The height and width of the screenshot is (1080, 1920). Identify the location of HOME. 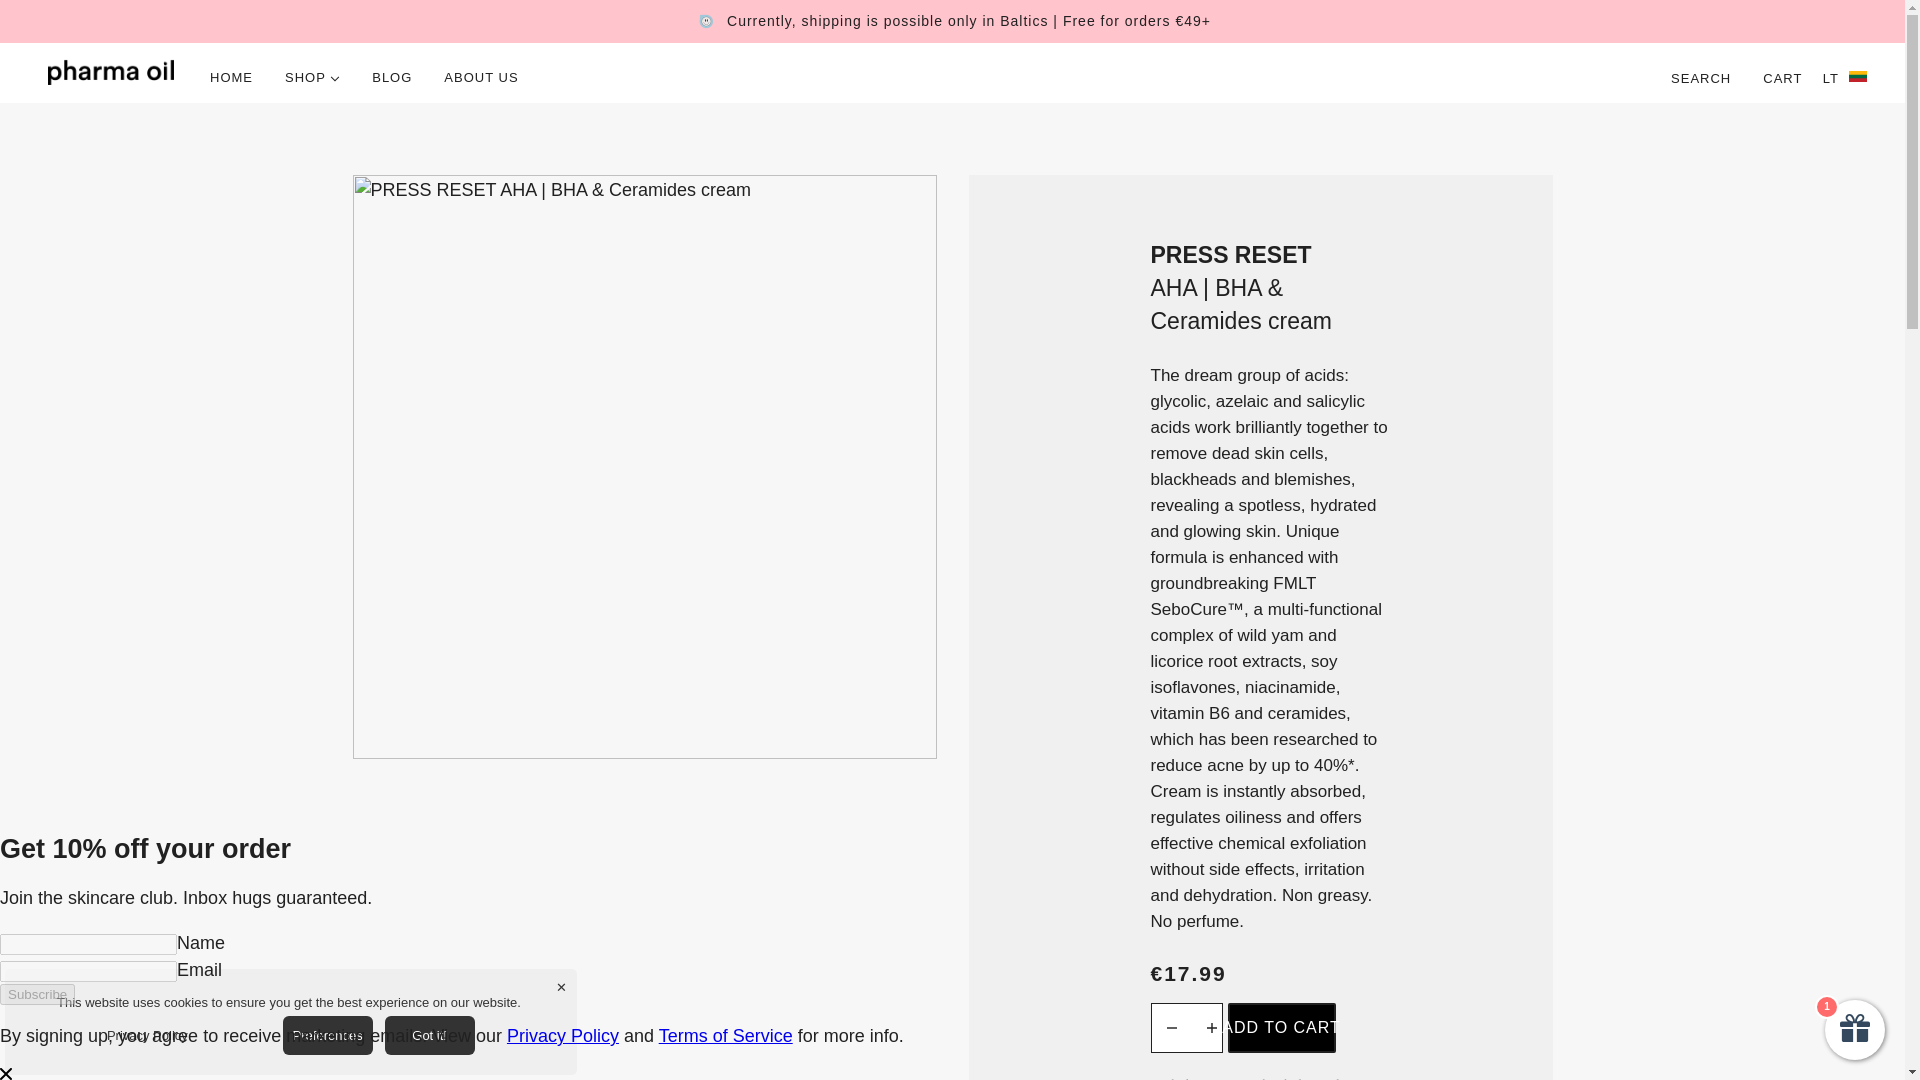
(230, 77).